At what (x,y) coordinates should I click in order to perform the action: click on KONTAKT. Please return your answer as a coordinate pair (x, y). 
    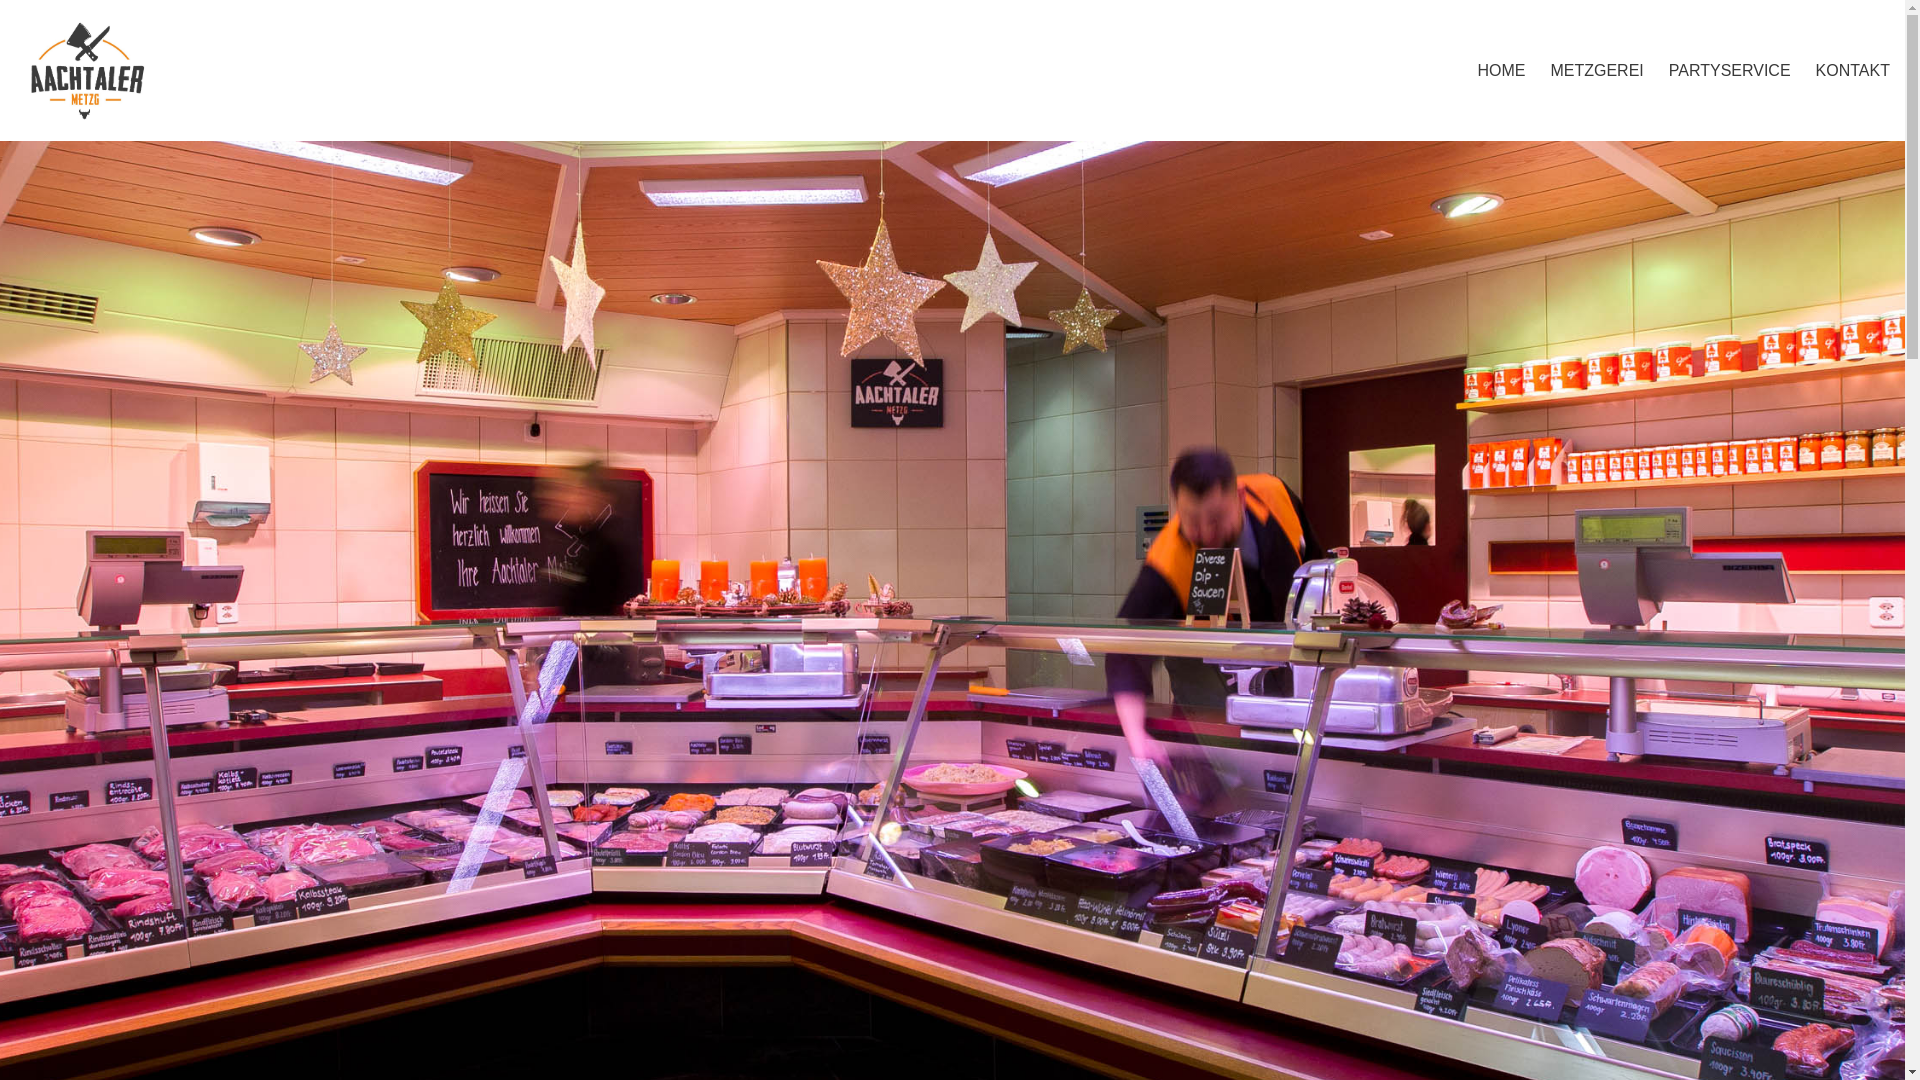
    Looking at the image, I should click on (1853, 71).